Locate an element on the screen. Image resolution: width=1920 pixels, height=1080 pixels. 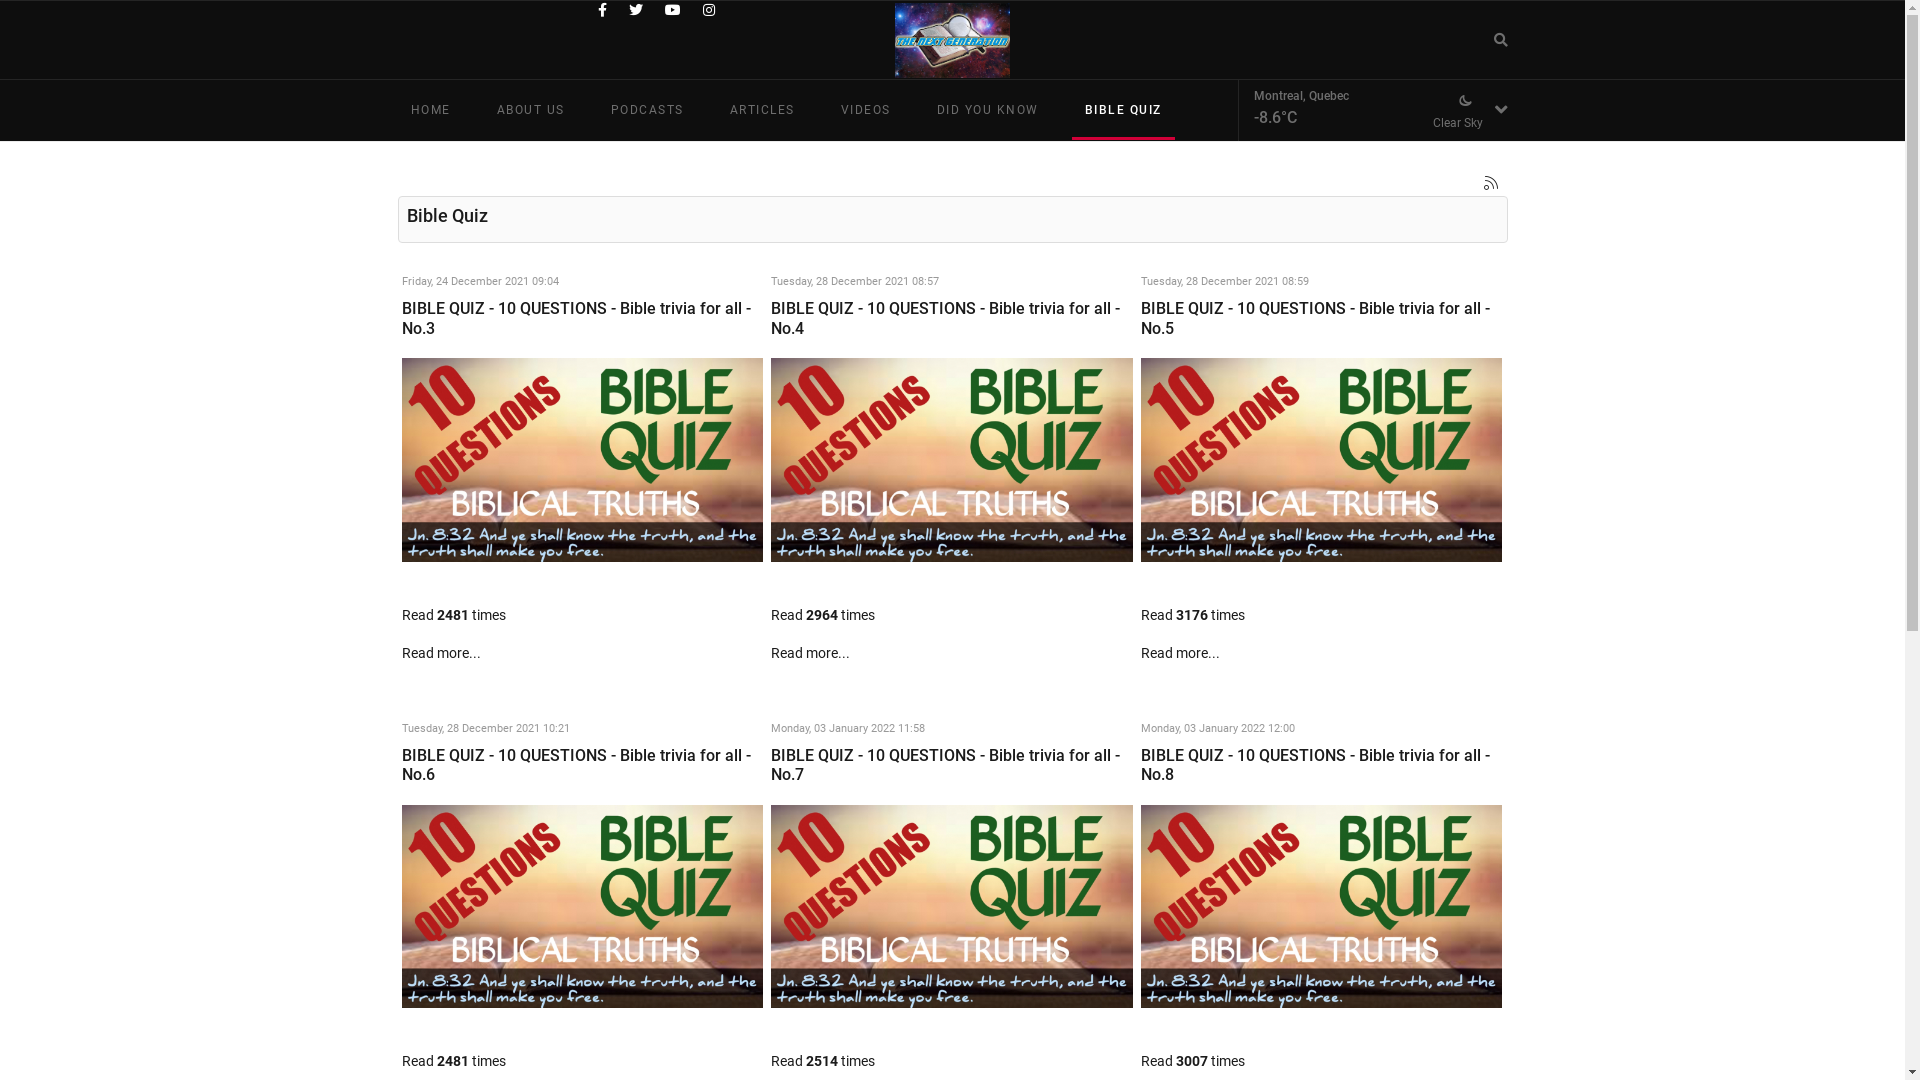
HOME is located at coordinates (431, 110).